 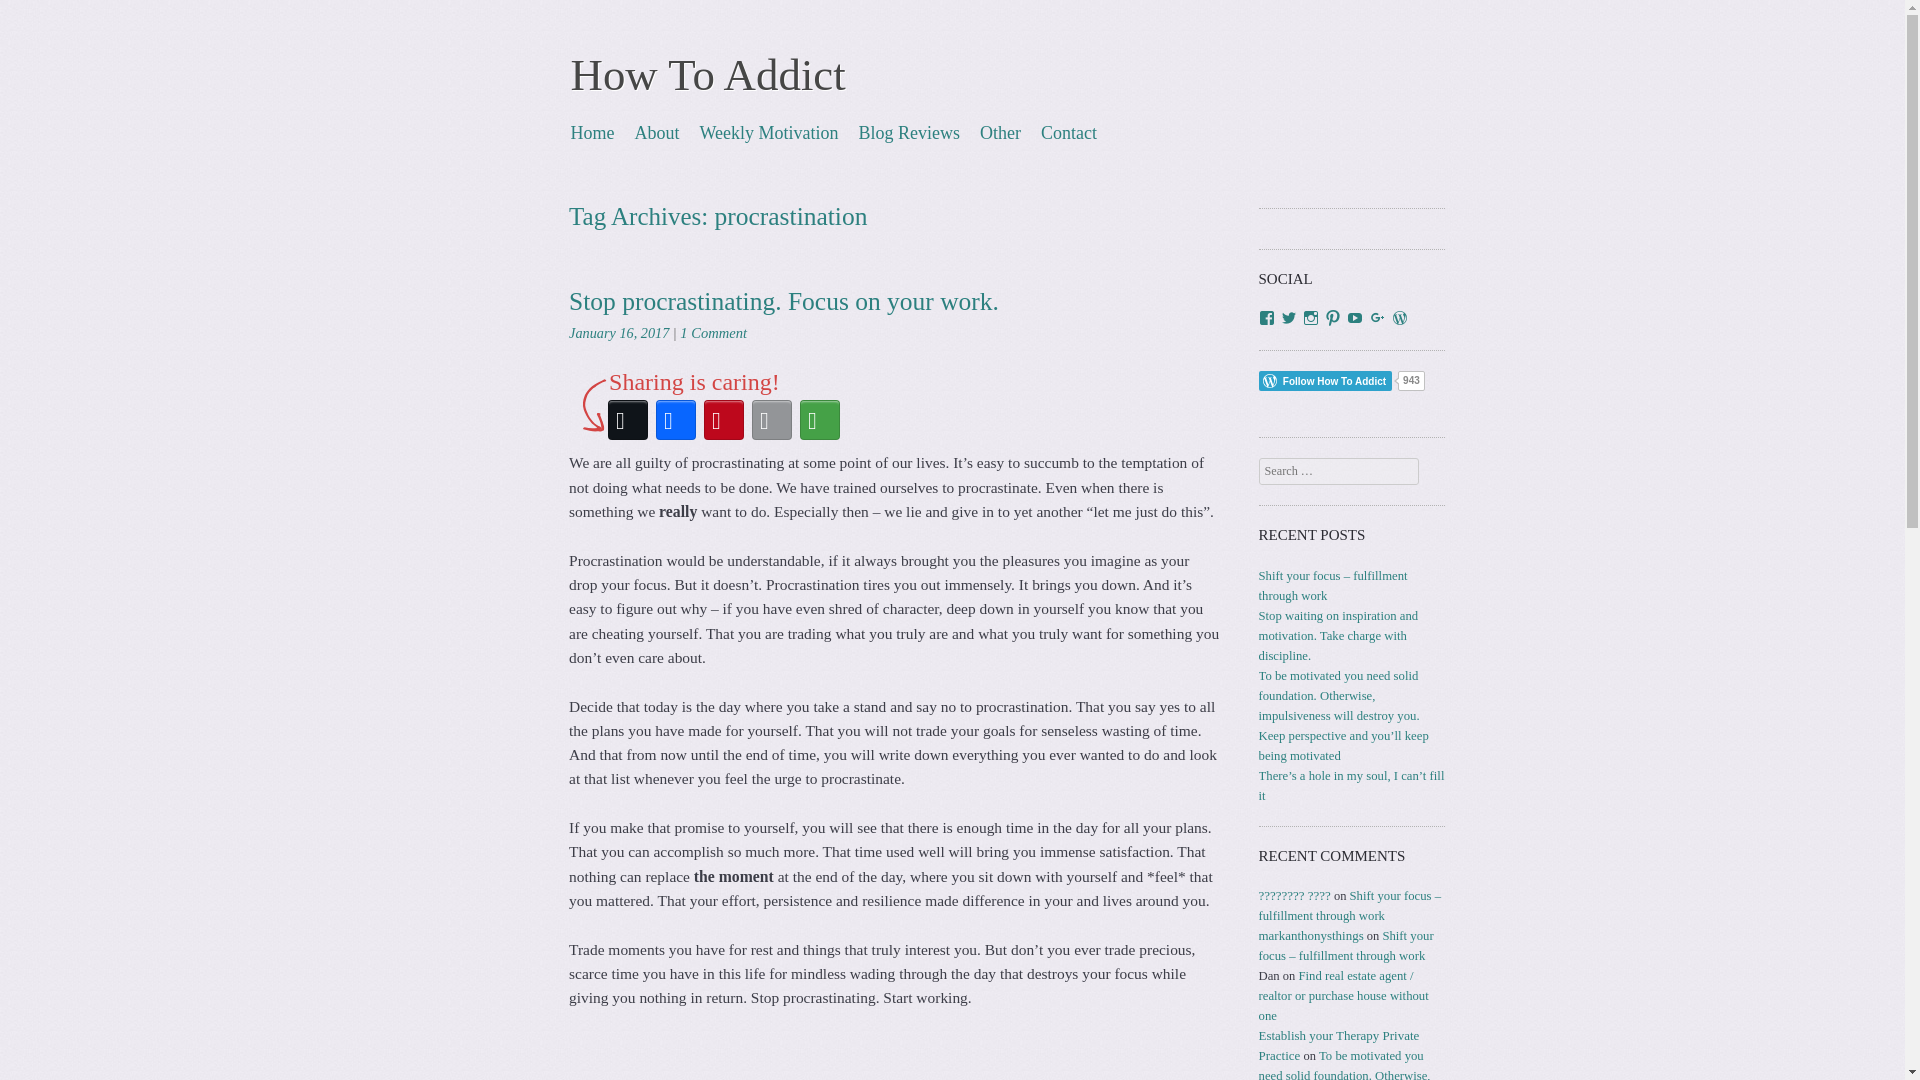 What do you see at coordinates (772, 420) in the screenshot?
I see `Email This` at bounding box center [772, 420].